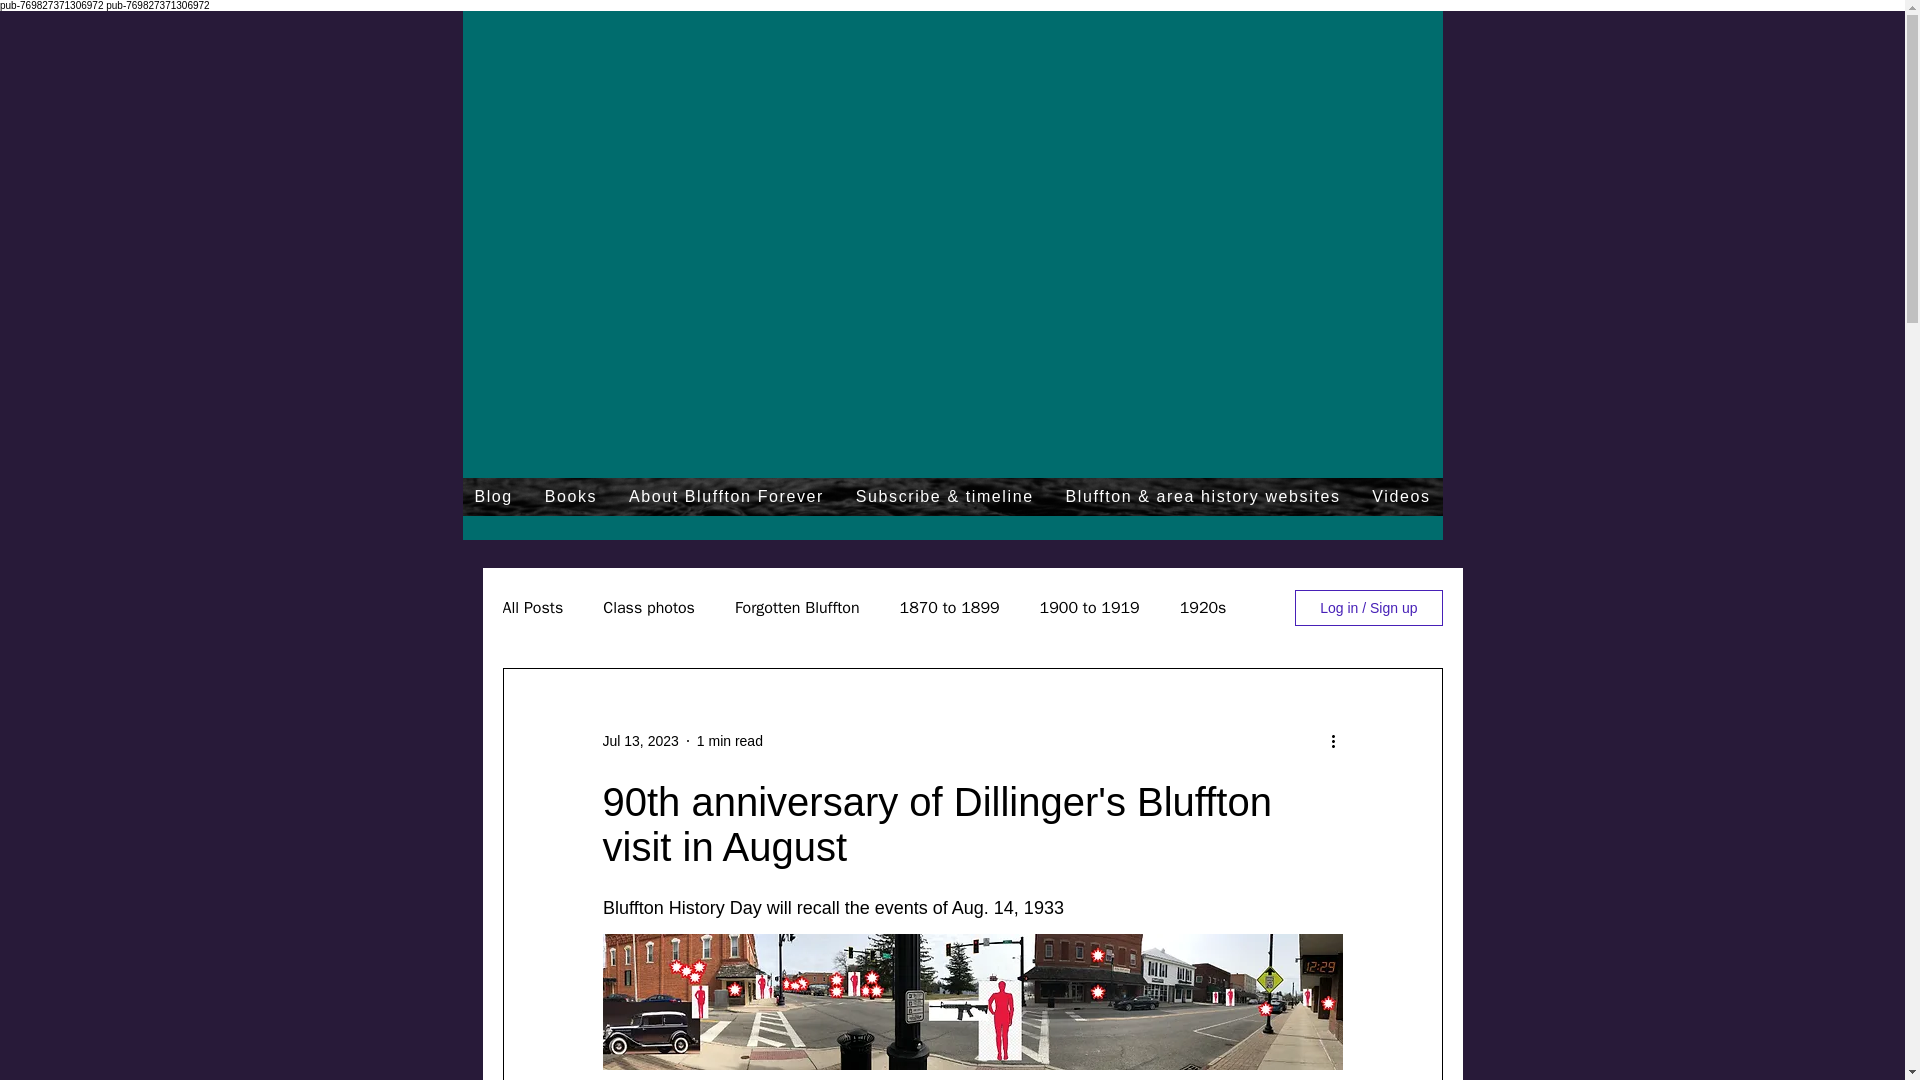 Image resolution: width=1920 pixels, height=1080 pixels. I want to click on Jul 13, 2023, so click(640, 740).